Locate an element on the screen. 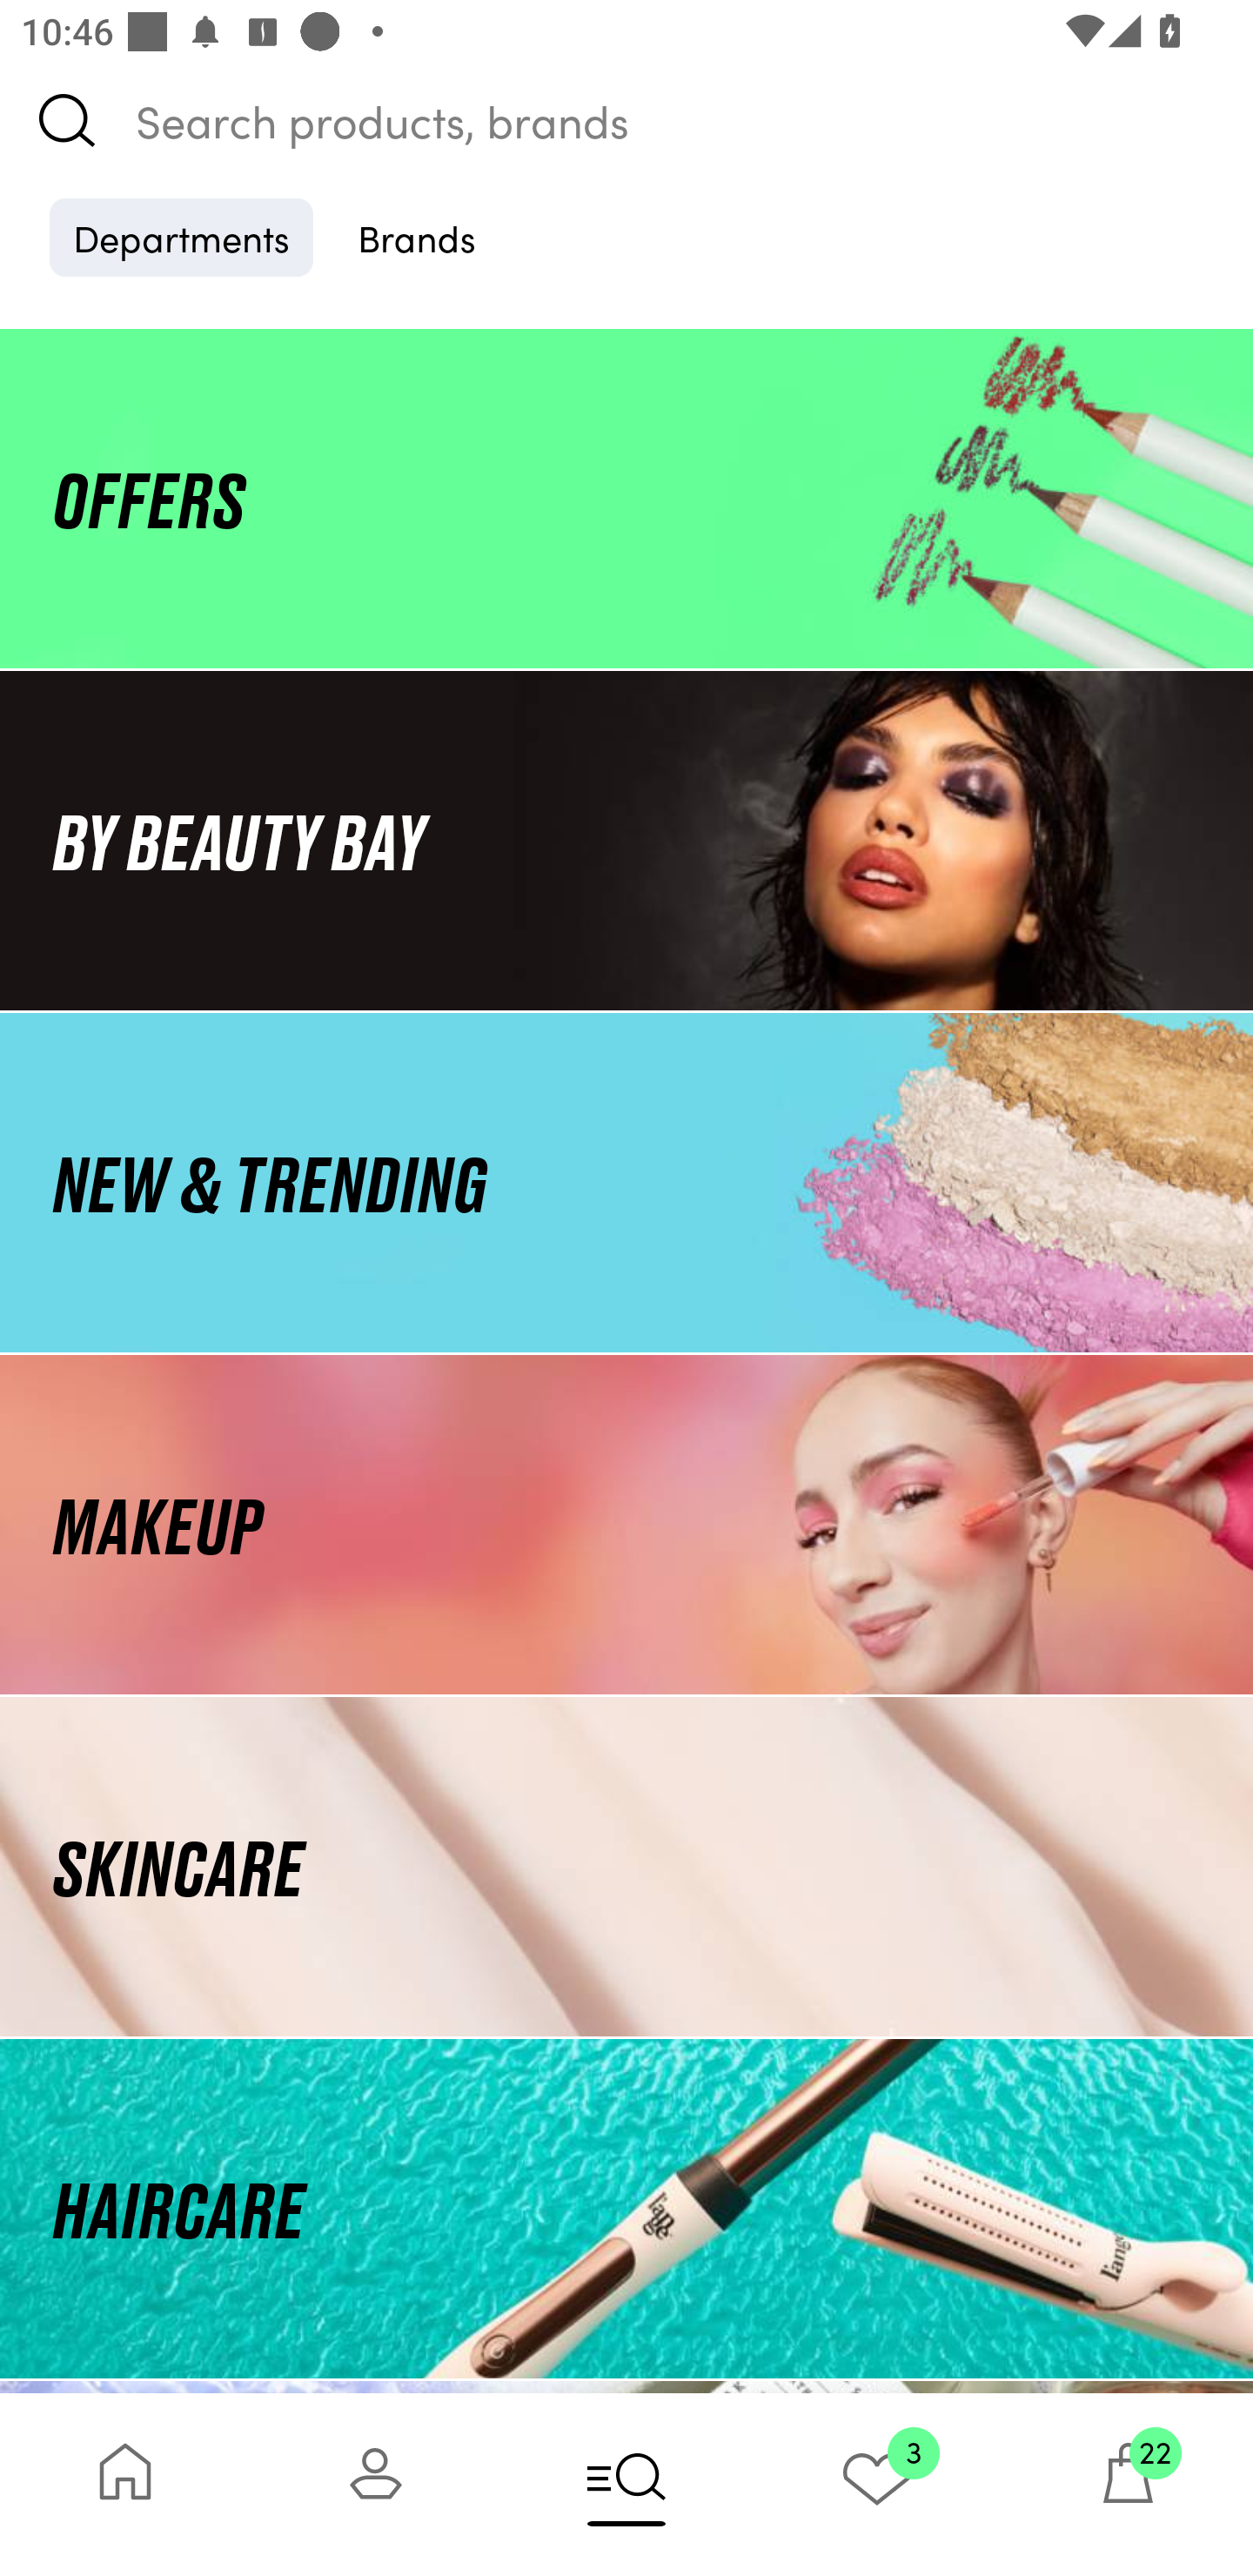  22 is located at coordinates (1128, 2484).